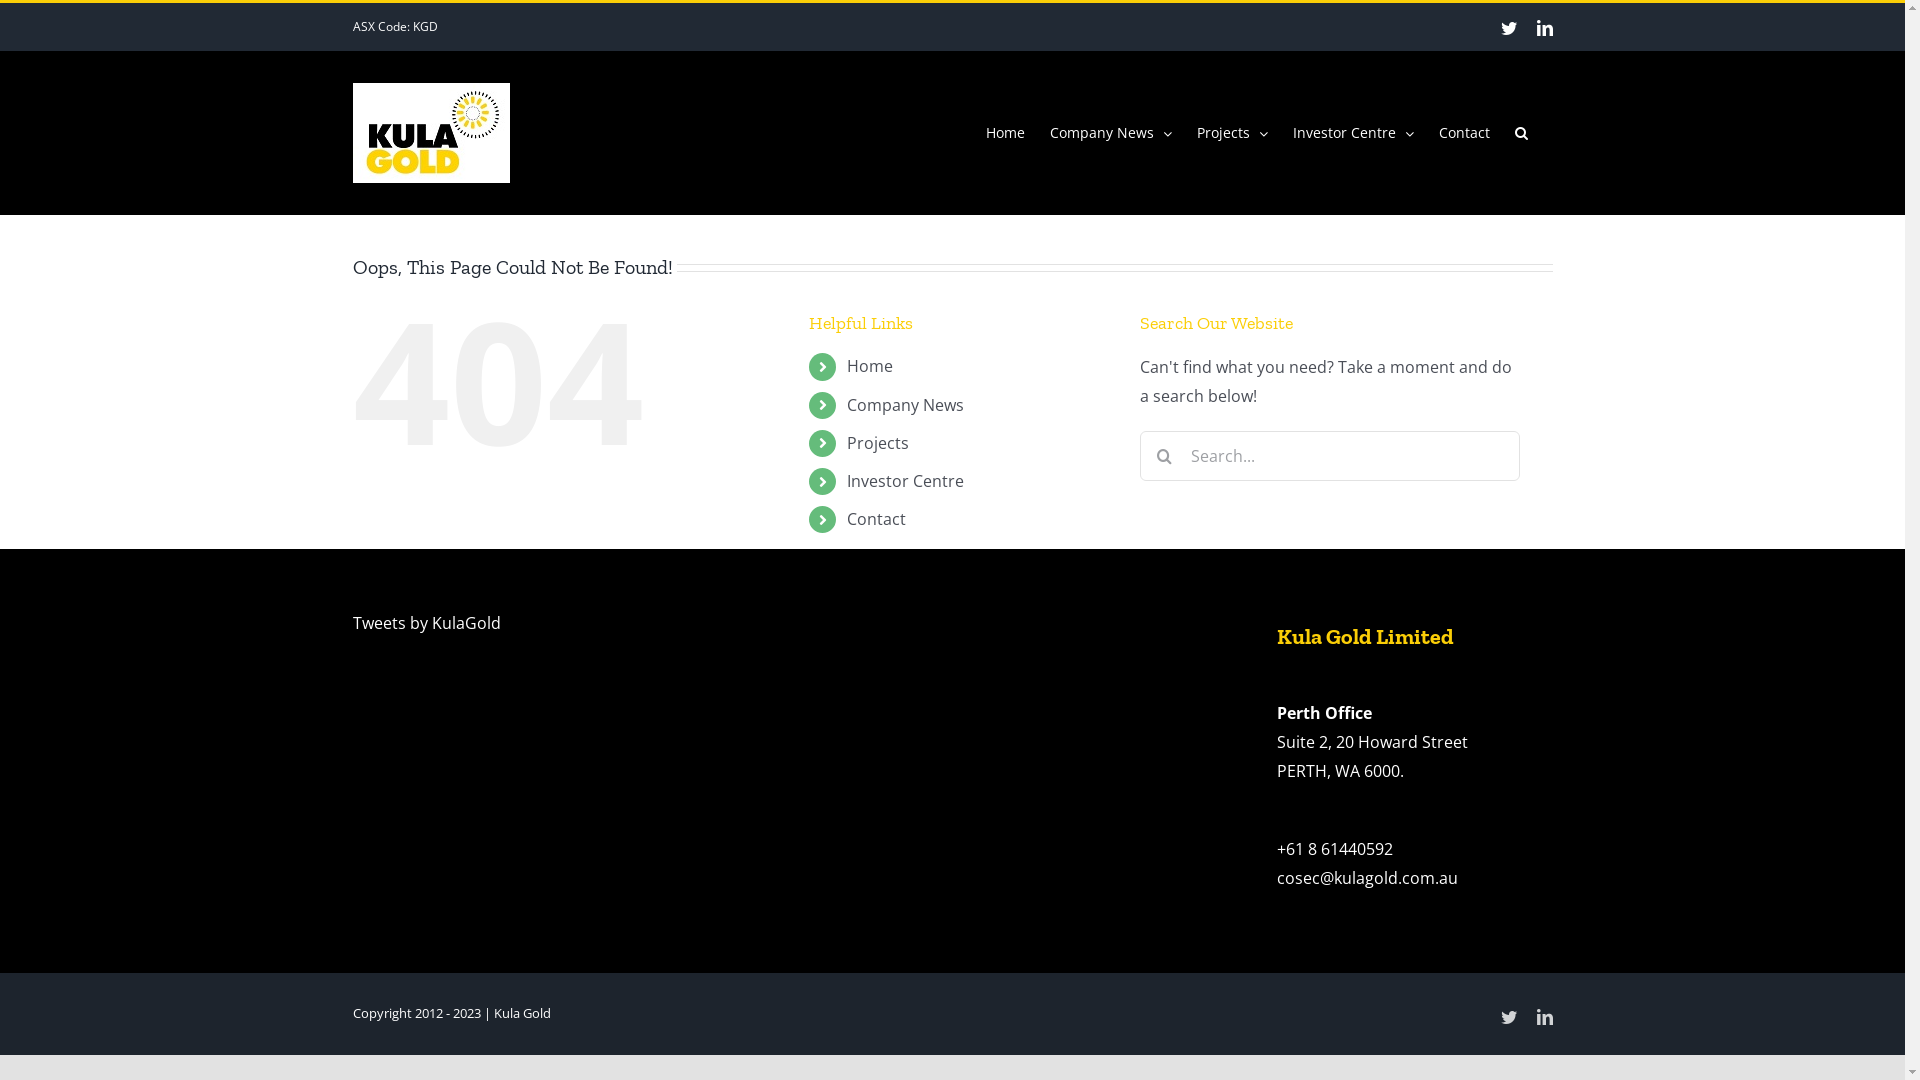 The image size is (1920, 1080). Describe the element at coordinates (1352, 133) in the screenshot. I see `Investor Centre` at that location.